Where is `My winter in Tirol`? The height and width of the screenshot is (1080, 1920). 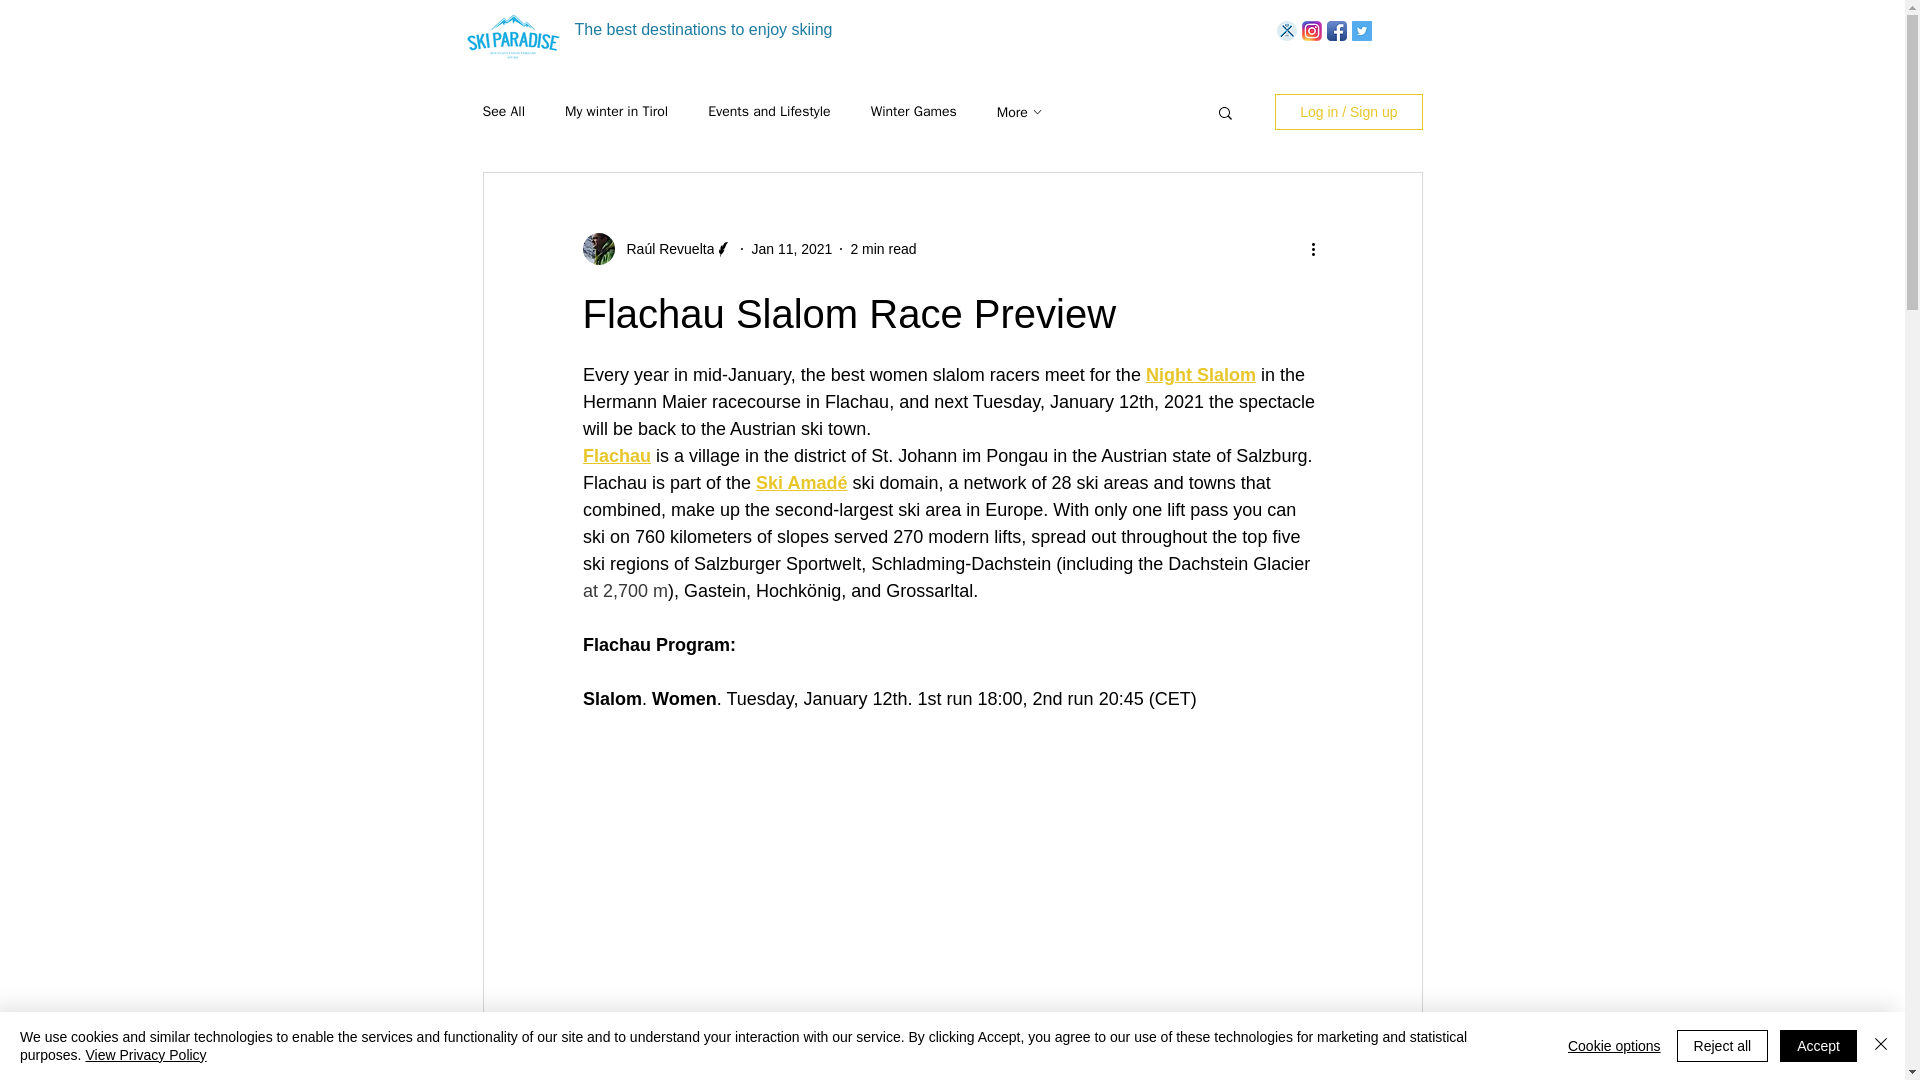 My winter in Tirol is located at coordinates (616, 111).